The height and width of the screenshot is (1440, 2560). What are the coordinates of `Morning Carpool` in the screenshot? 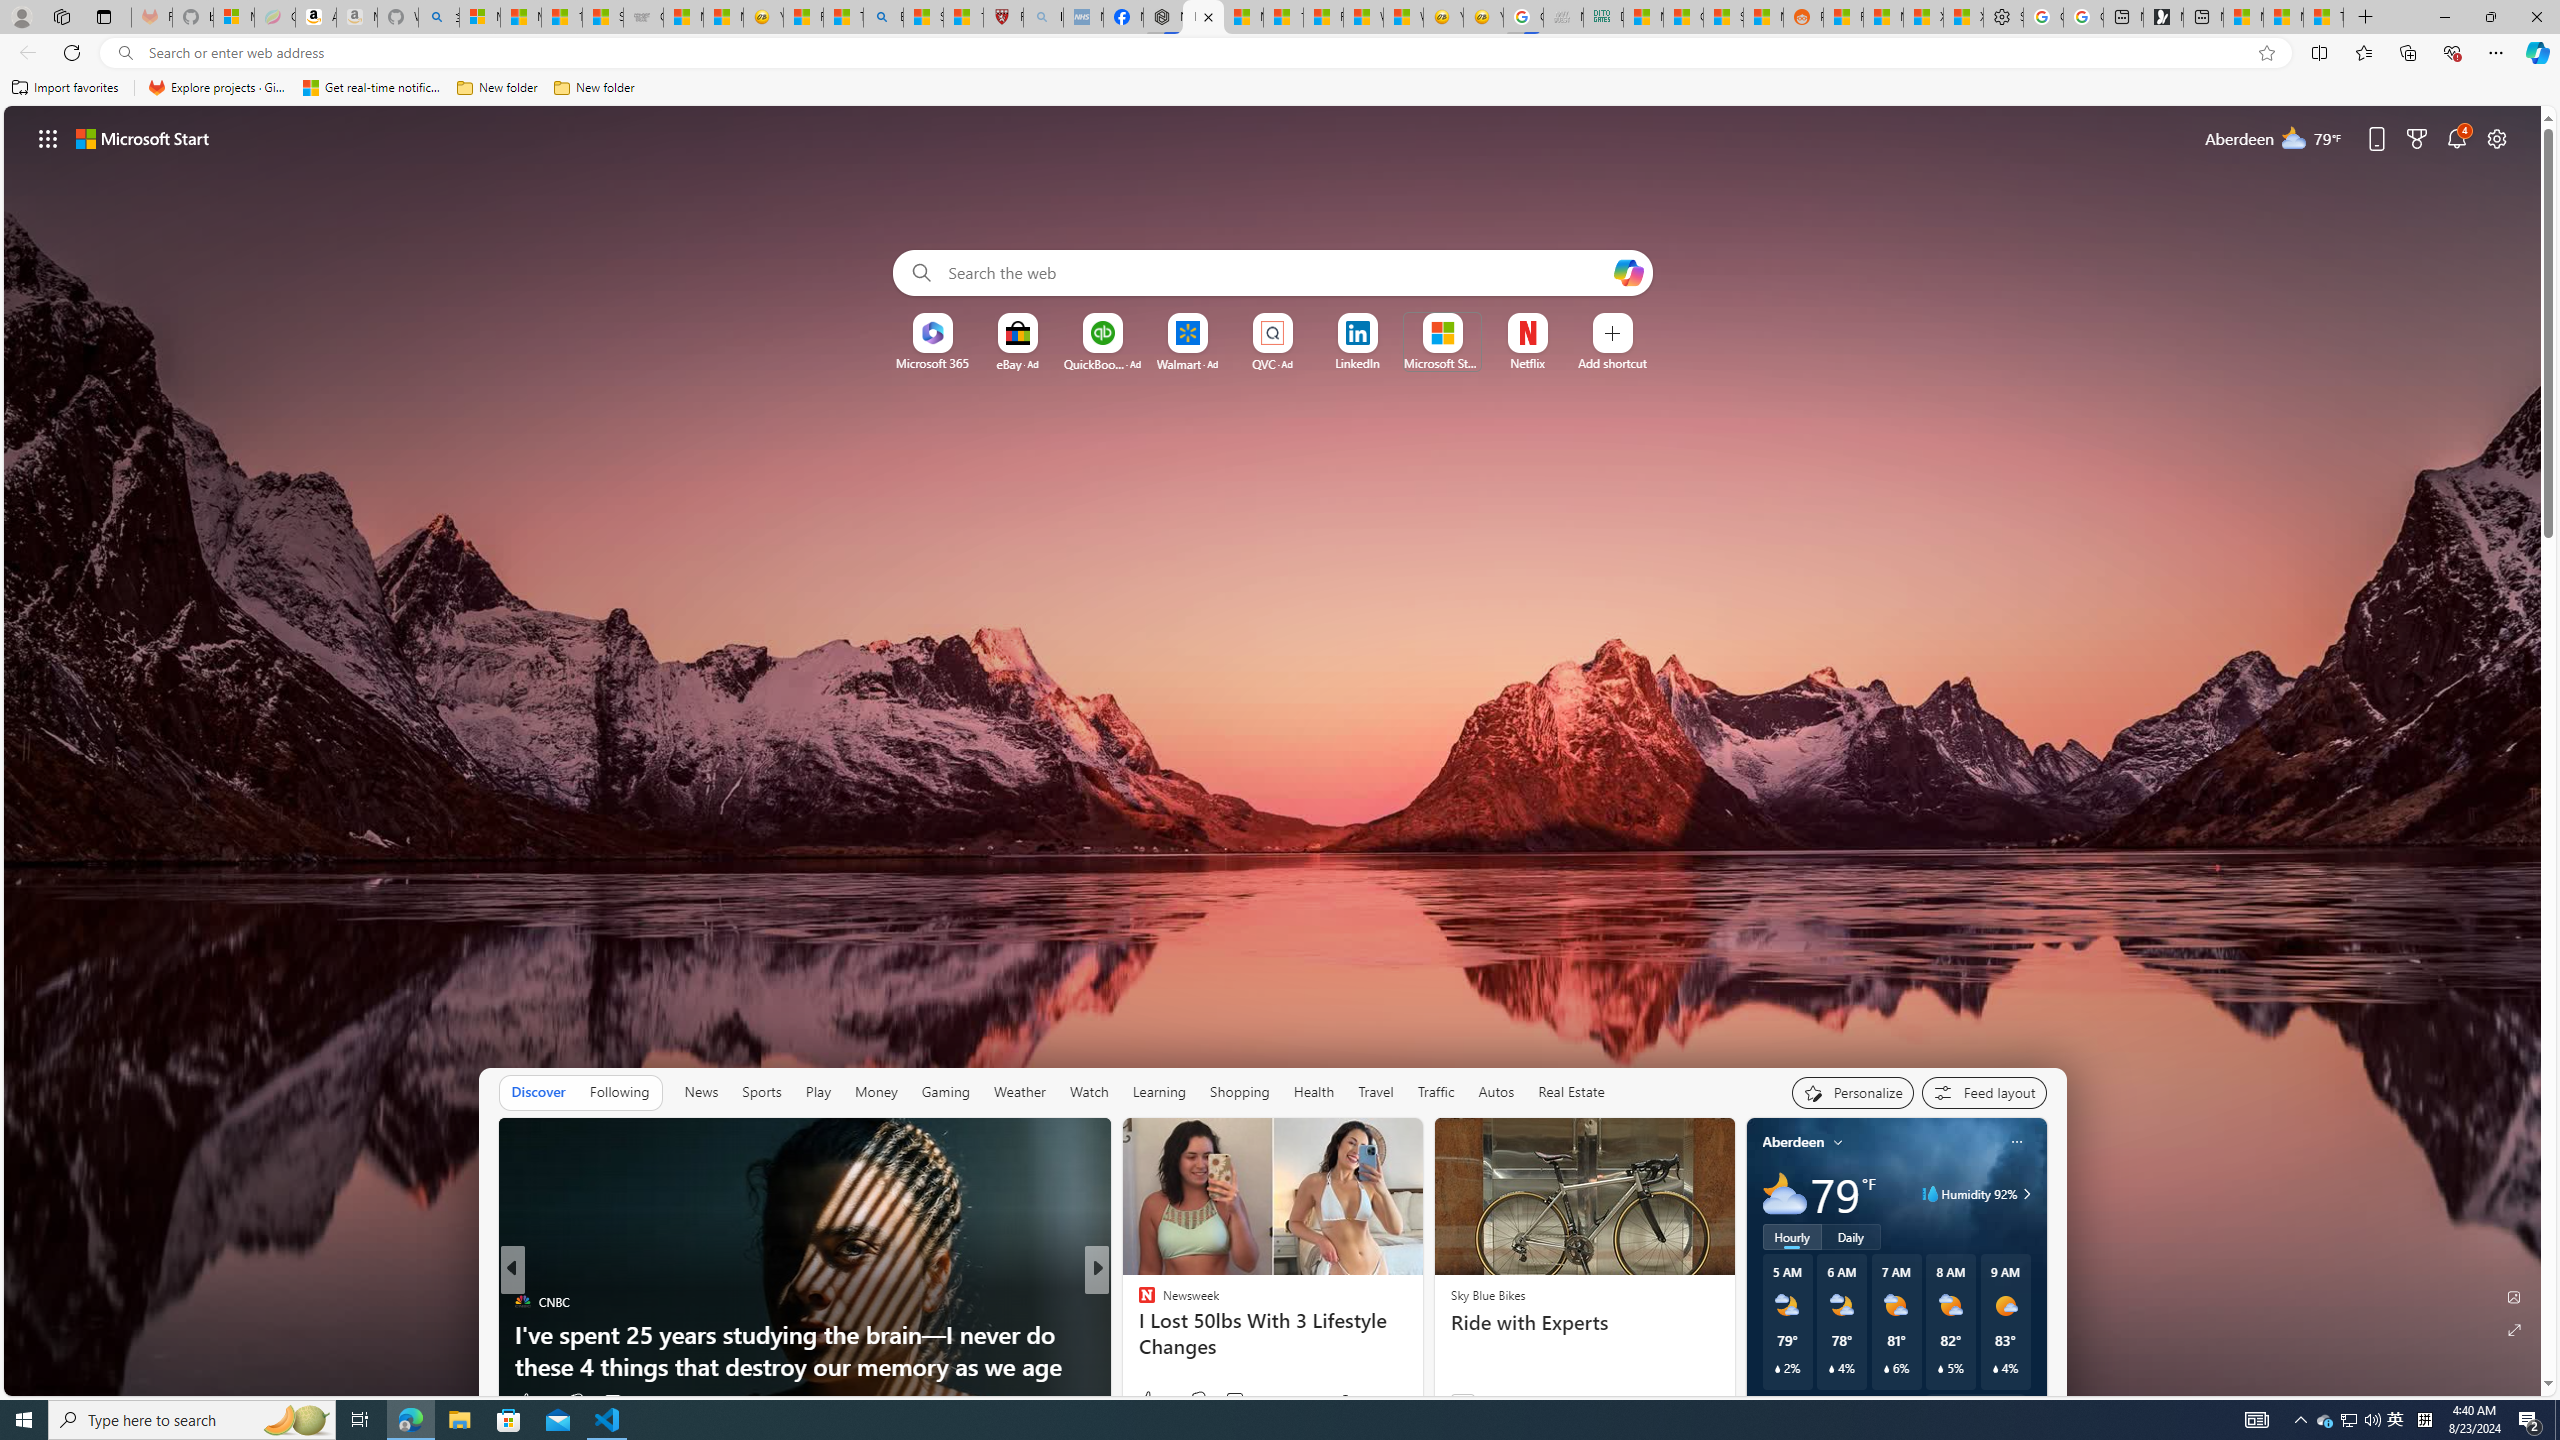 It's located at (1137, 1334).